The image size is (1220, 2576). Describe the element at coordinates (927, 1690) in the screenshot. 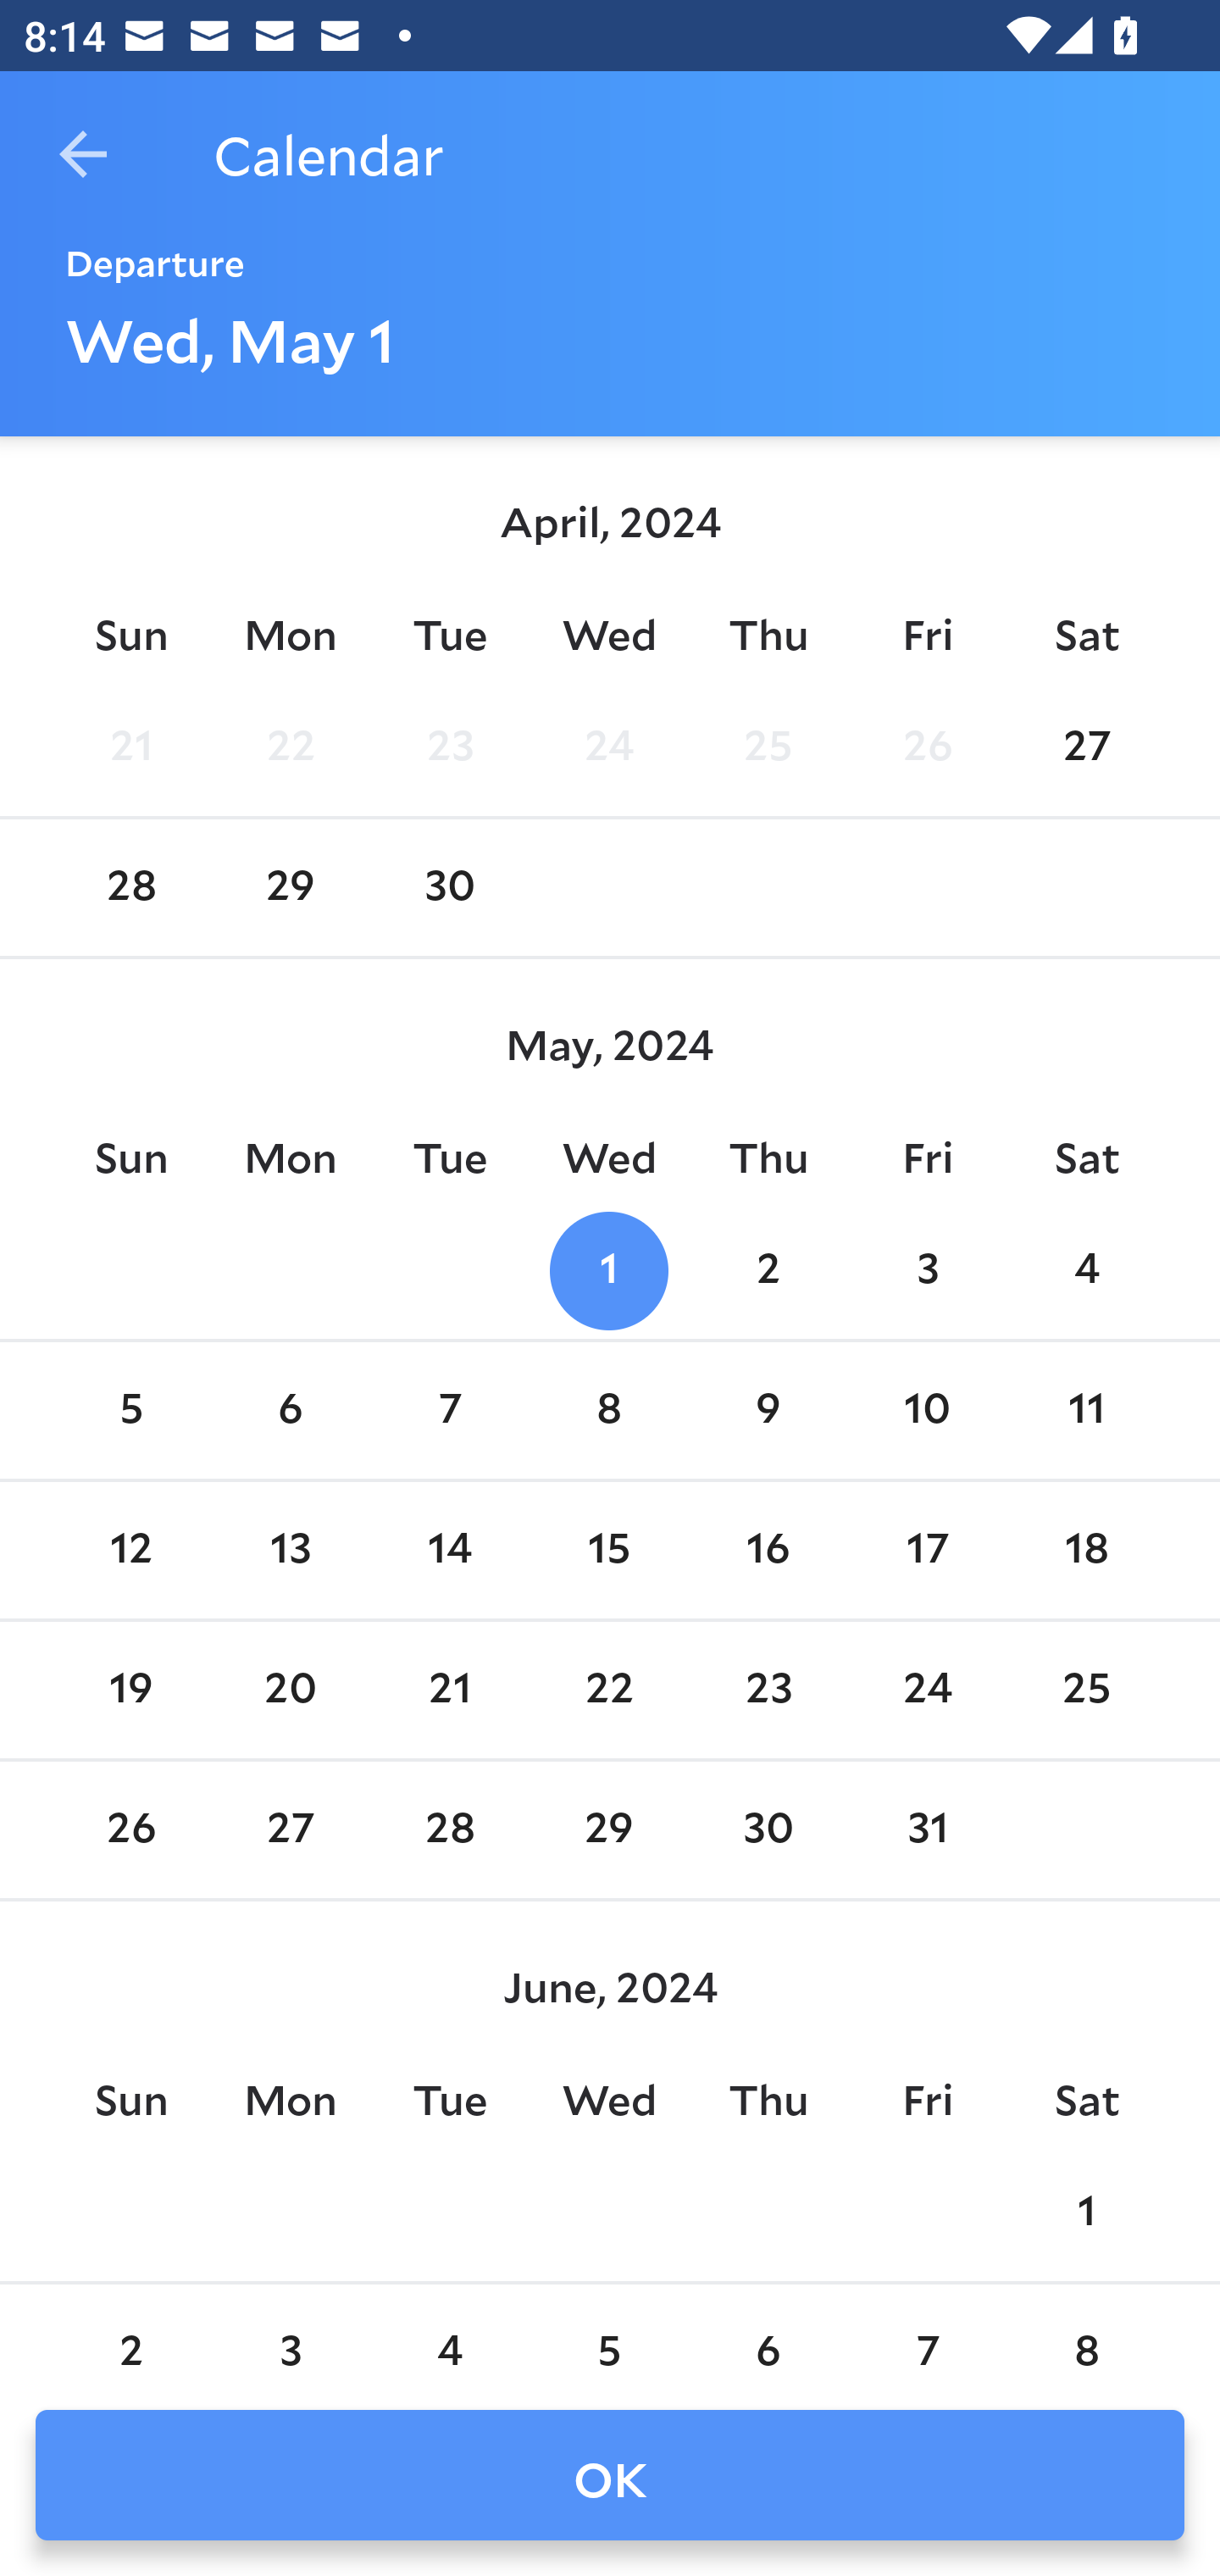

I see `24` at that location.